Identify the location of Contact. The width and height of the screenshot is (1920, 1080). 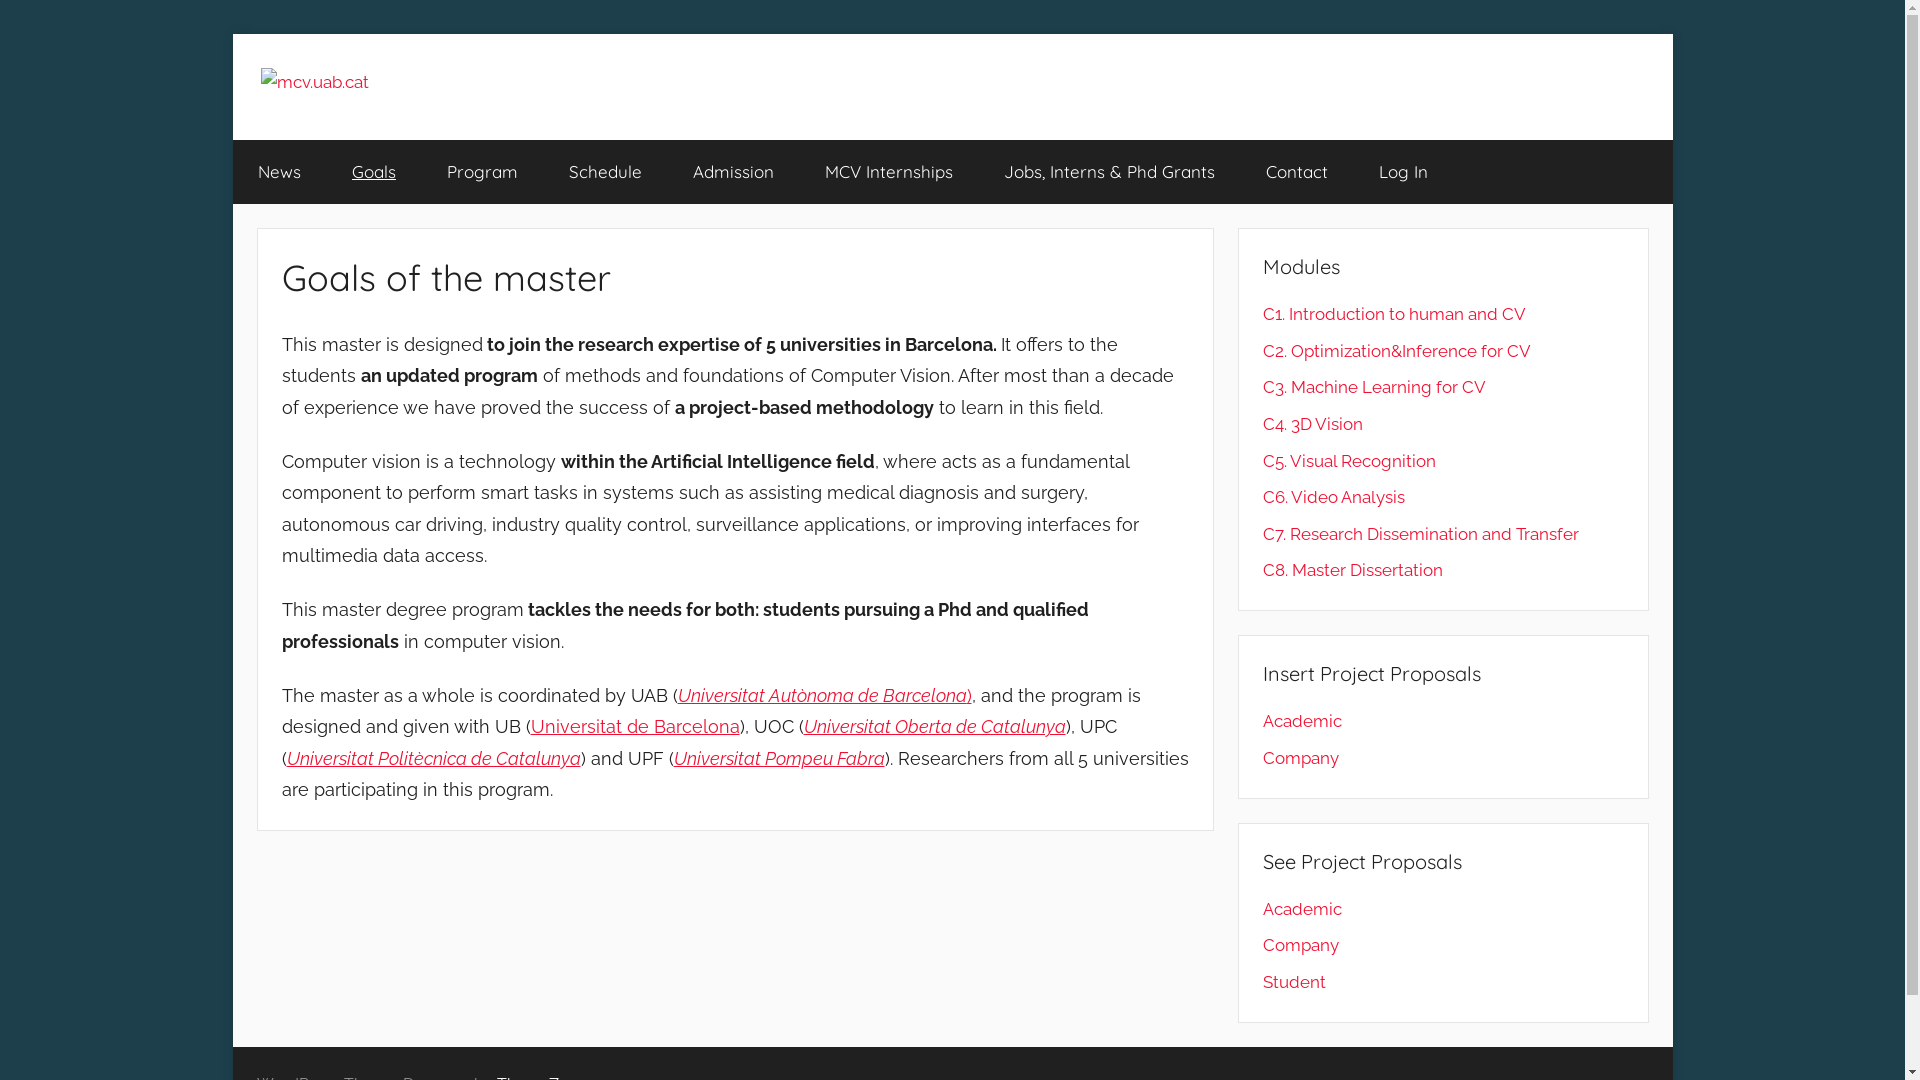
(1296, 172).